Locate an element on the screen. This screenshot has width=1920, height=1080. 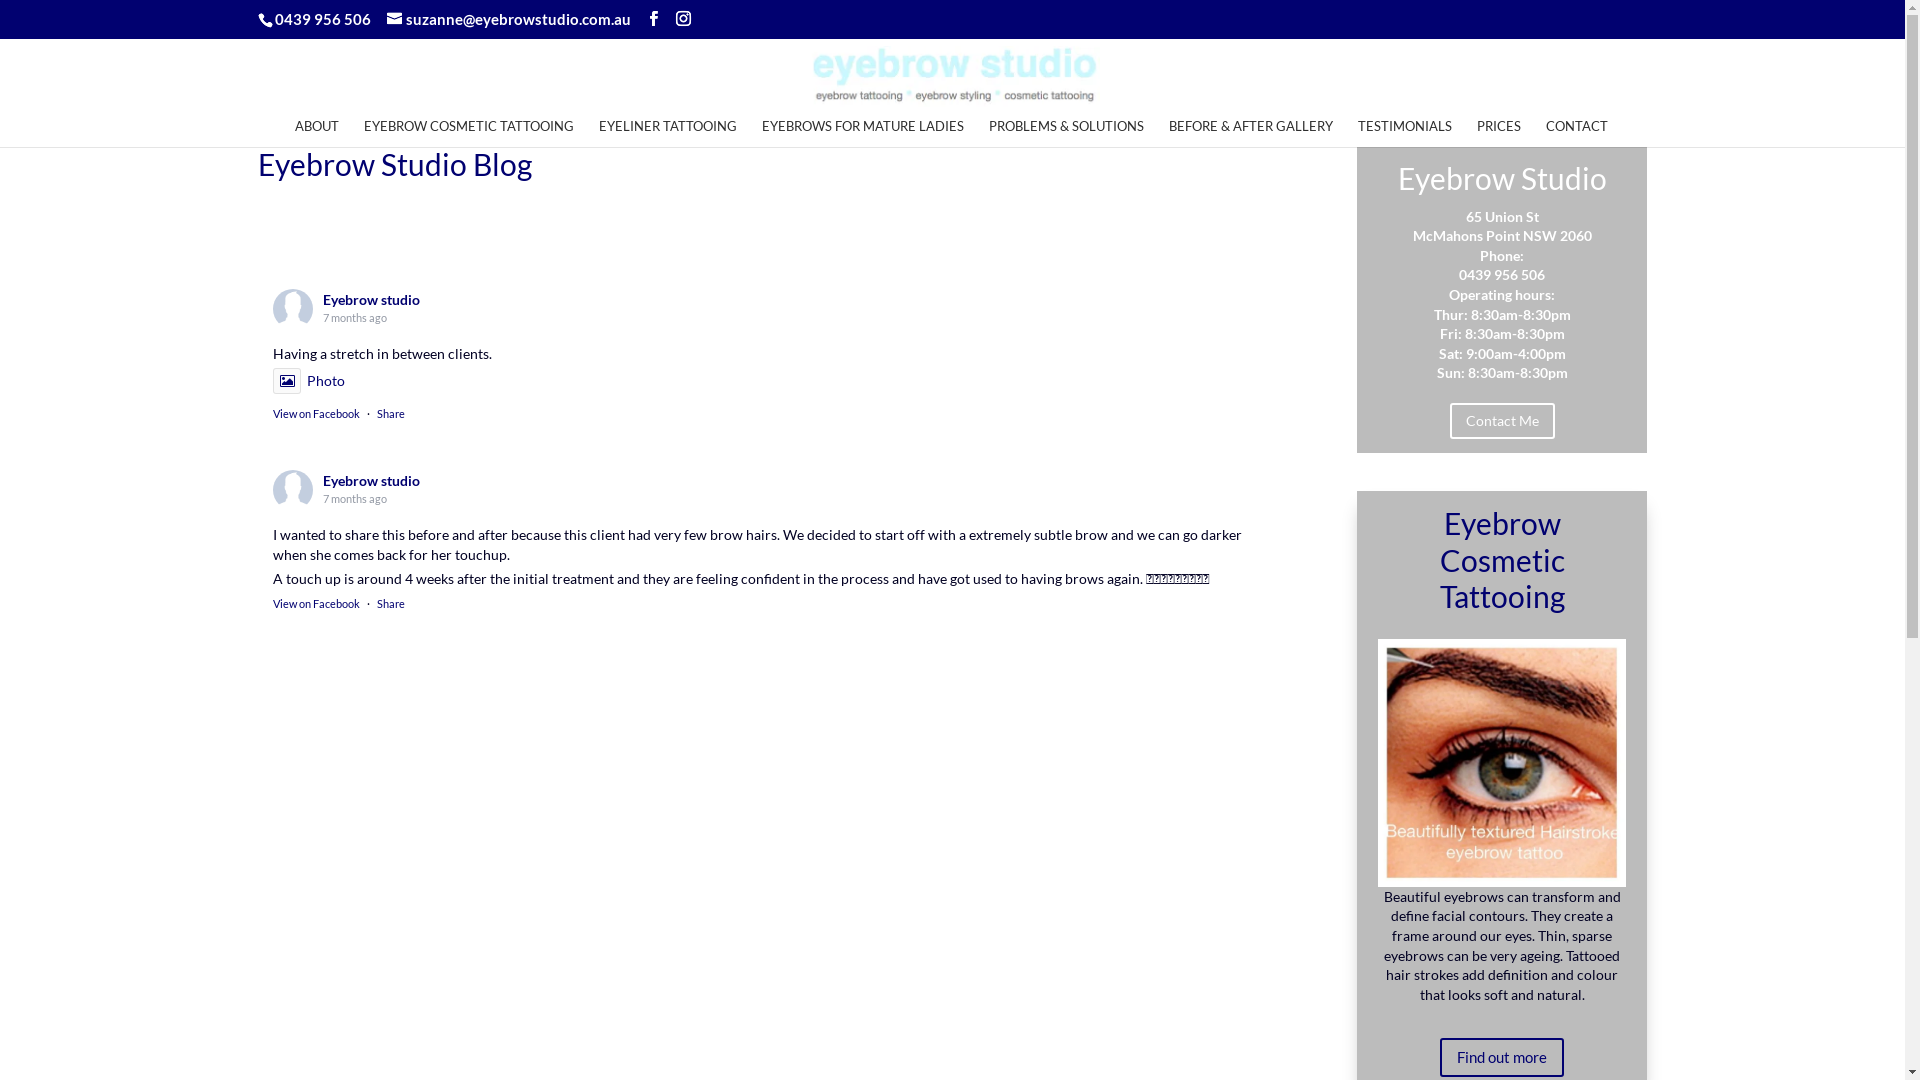
View on Facebook is located at coordinates (316, 414).